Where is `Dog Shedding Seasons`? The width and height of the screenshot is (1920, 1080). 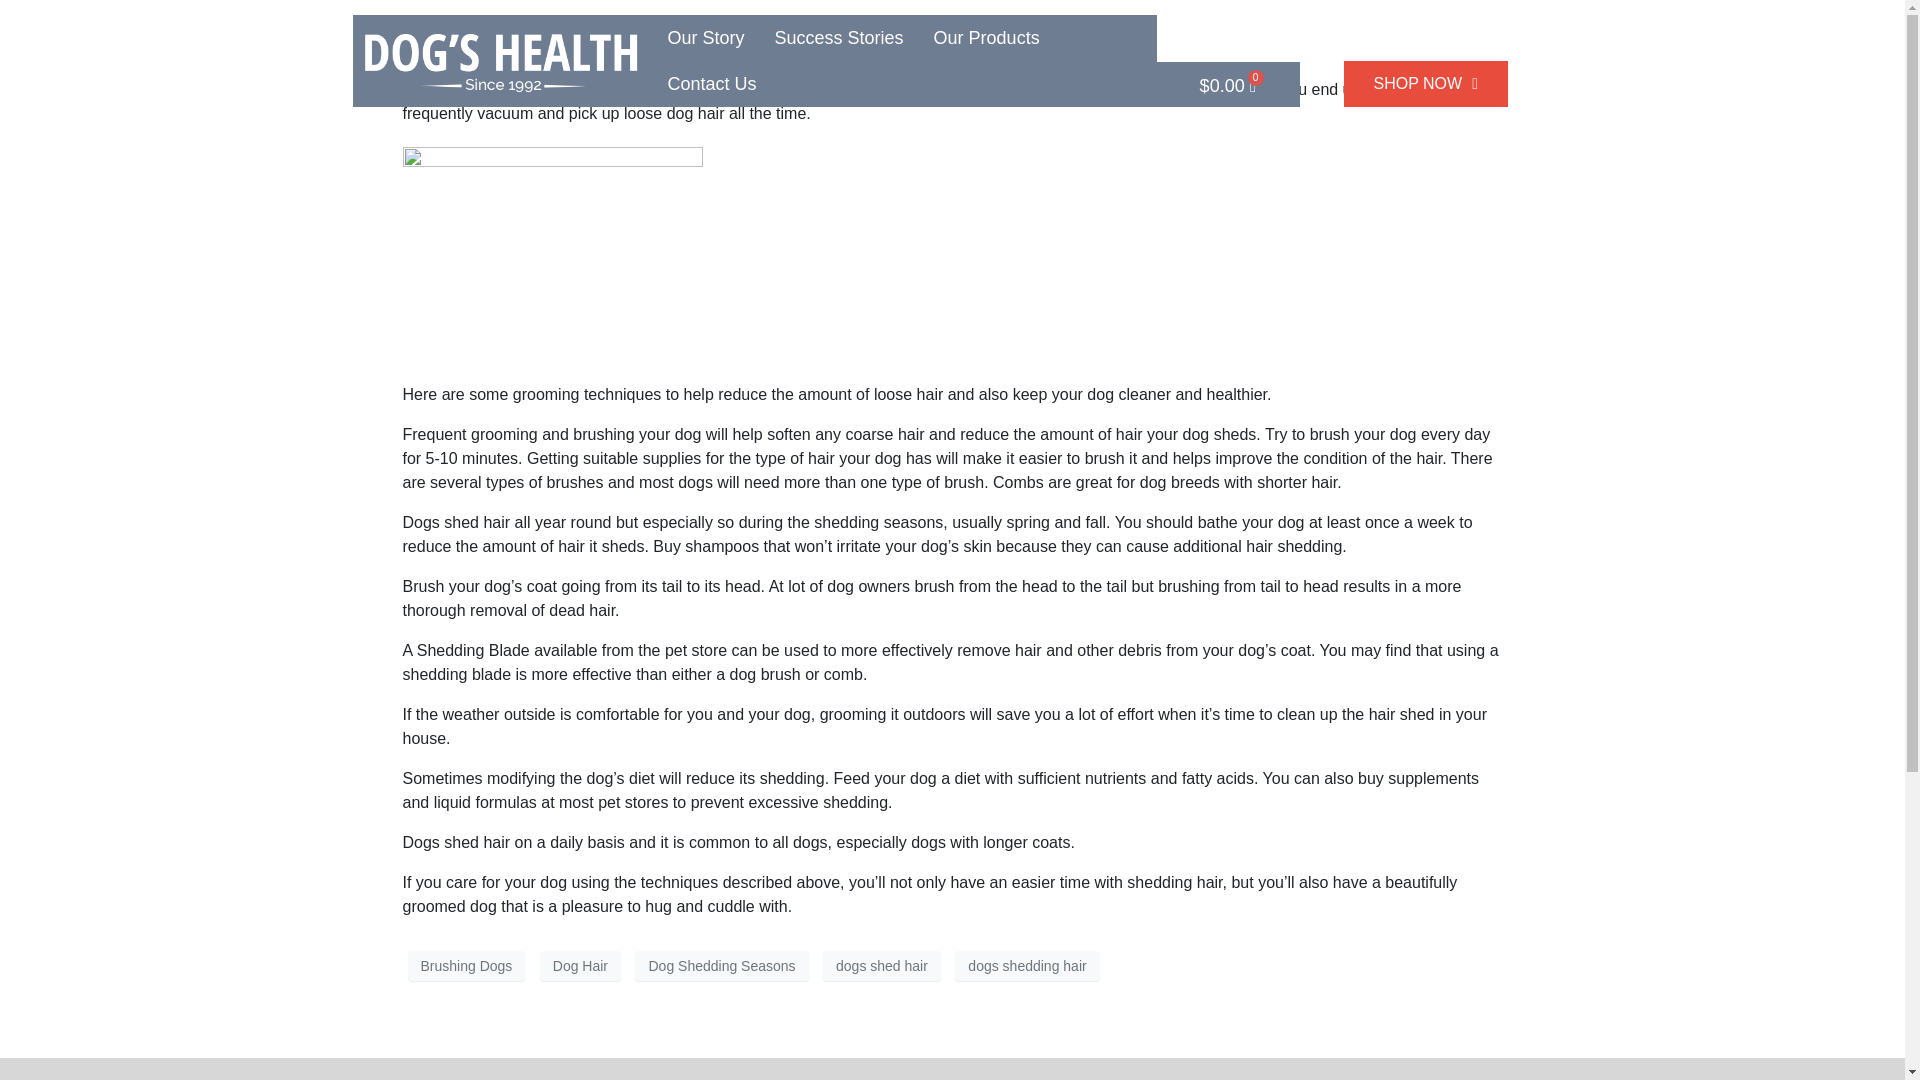
Dog Shedding Seasons is located at coordinates (722, 966).